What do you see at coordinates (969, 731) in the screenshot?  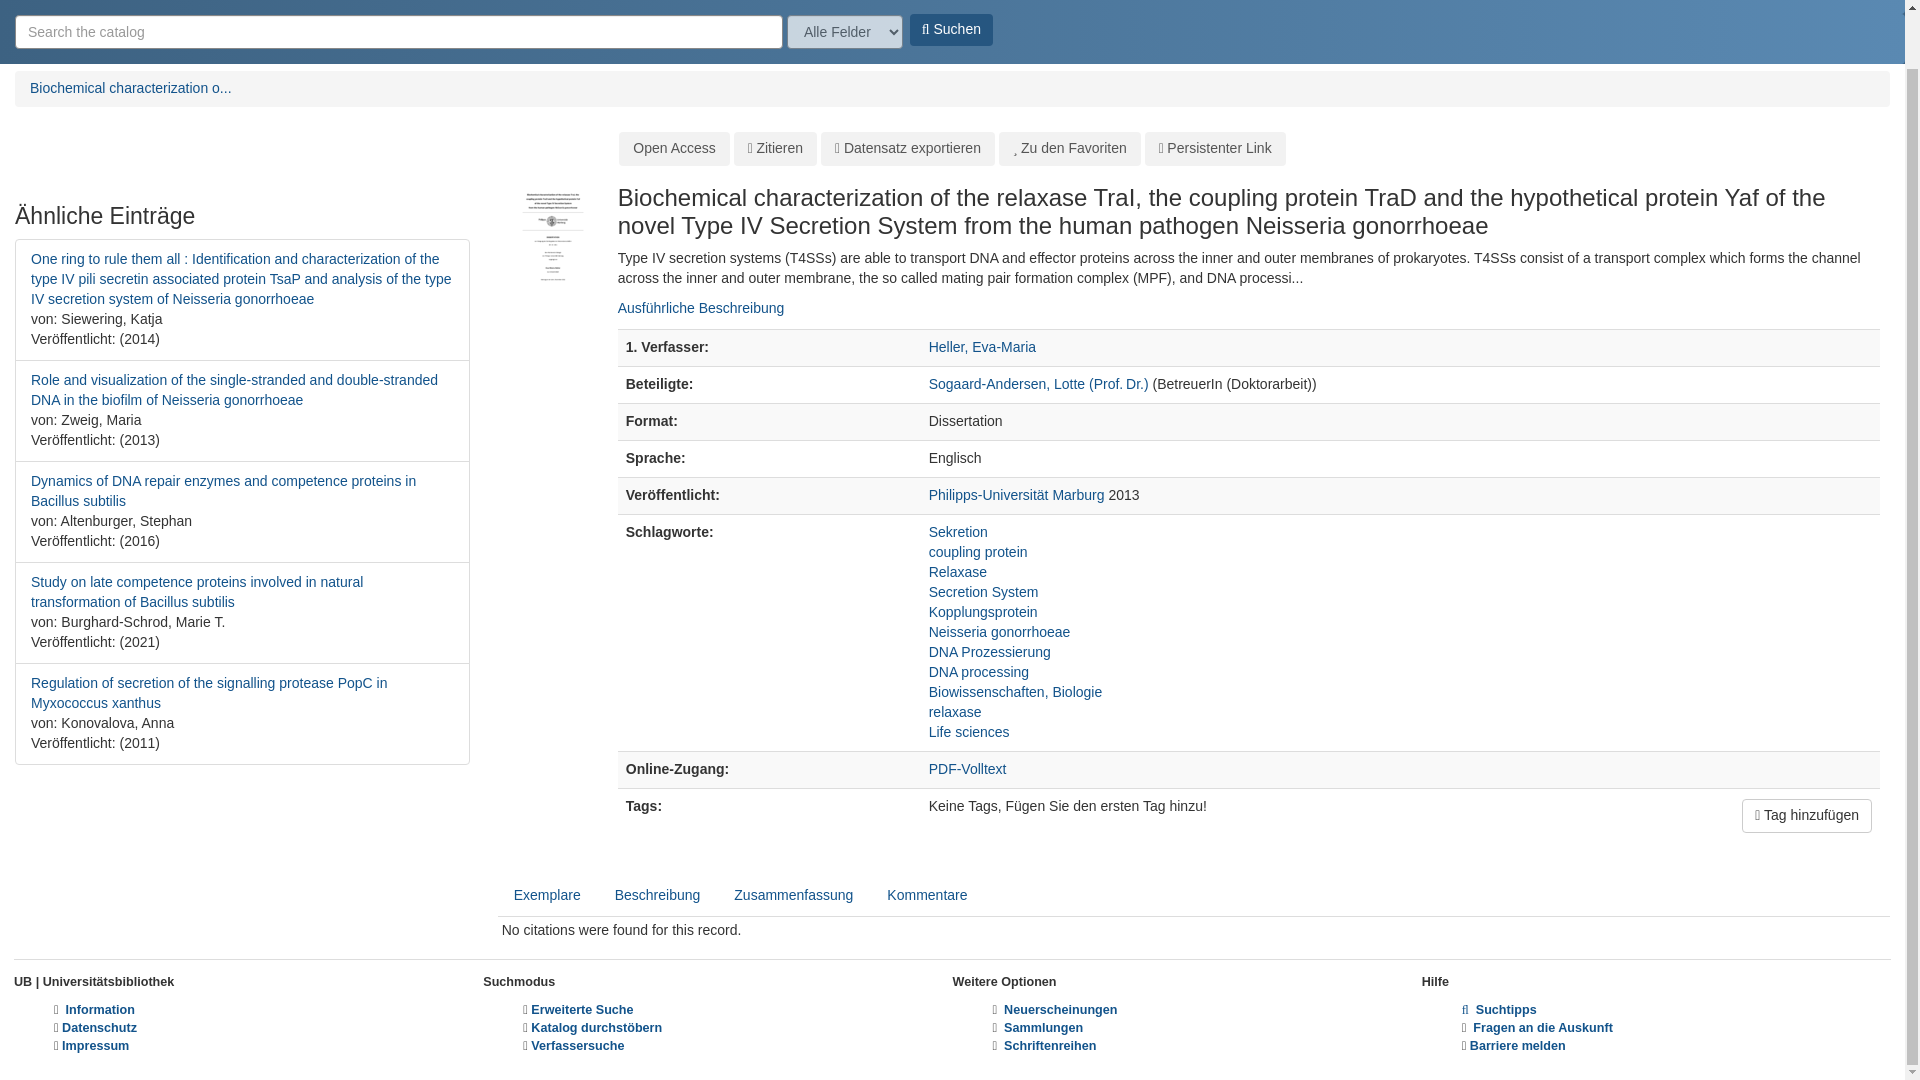 I see `Life sciences` at bounding box center [969, 731].